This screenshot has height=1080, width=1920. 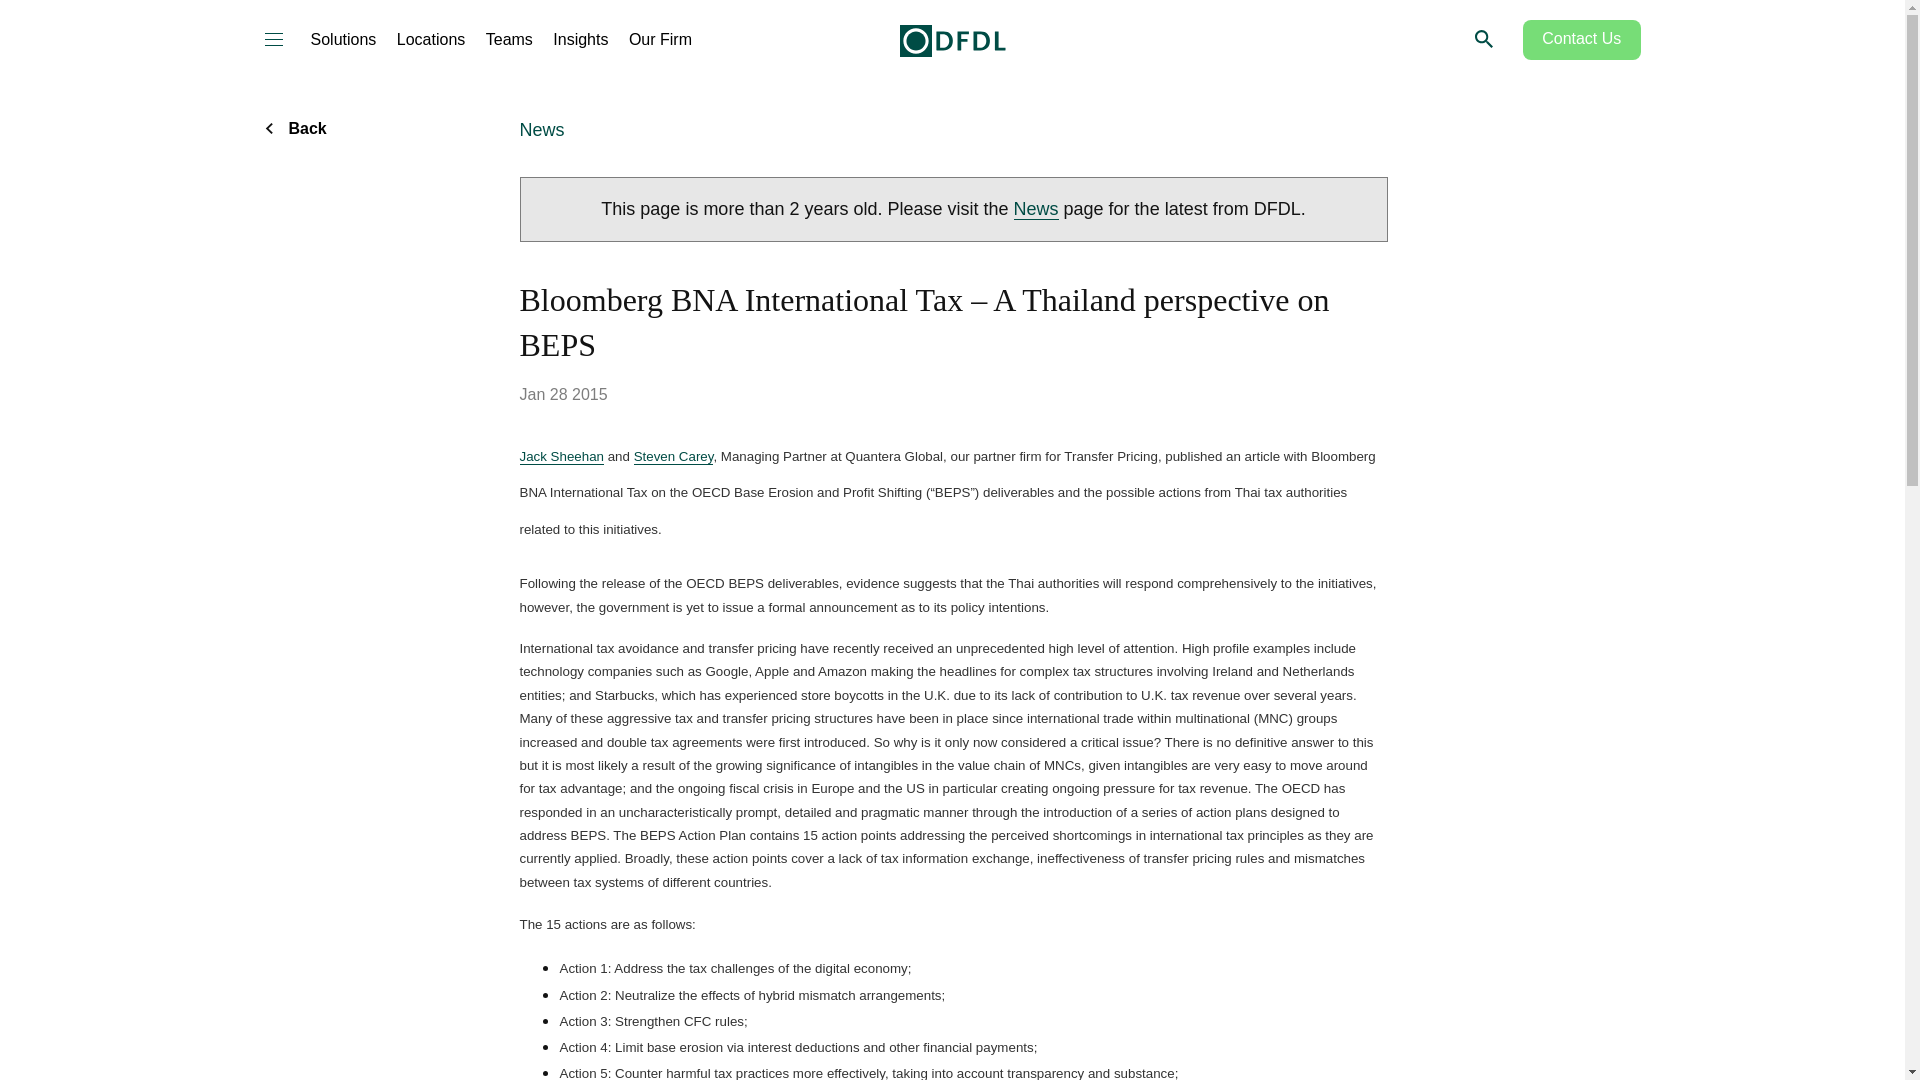 I want to click on Back, so click(x=304, y=128).